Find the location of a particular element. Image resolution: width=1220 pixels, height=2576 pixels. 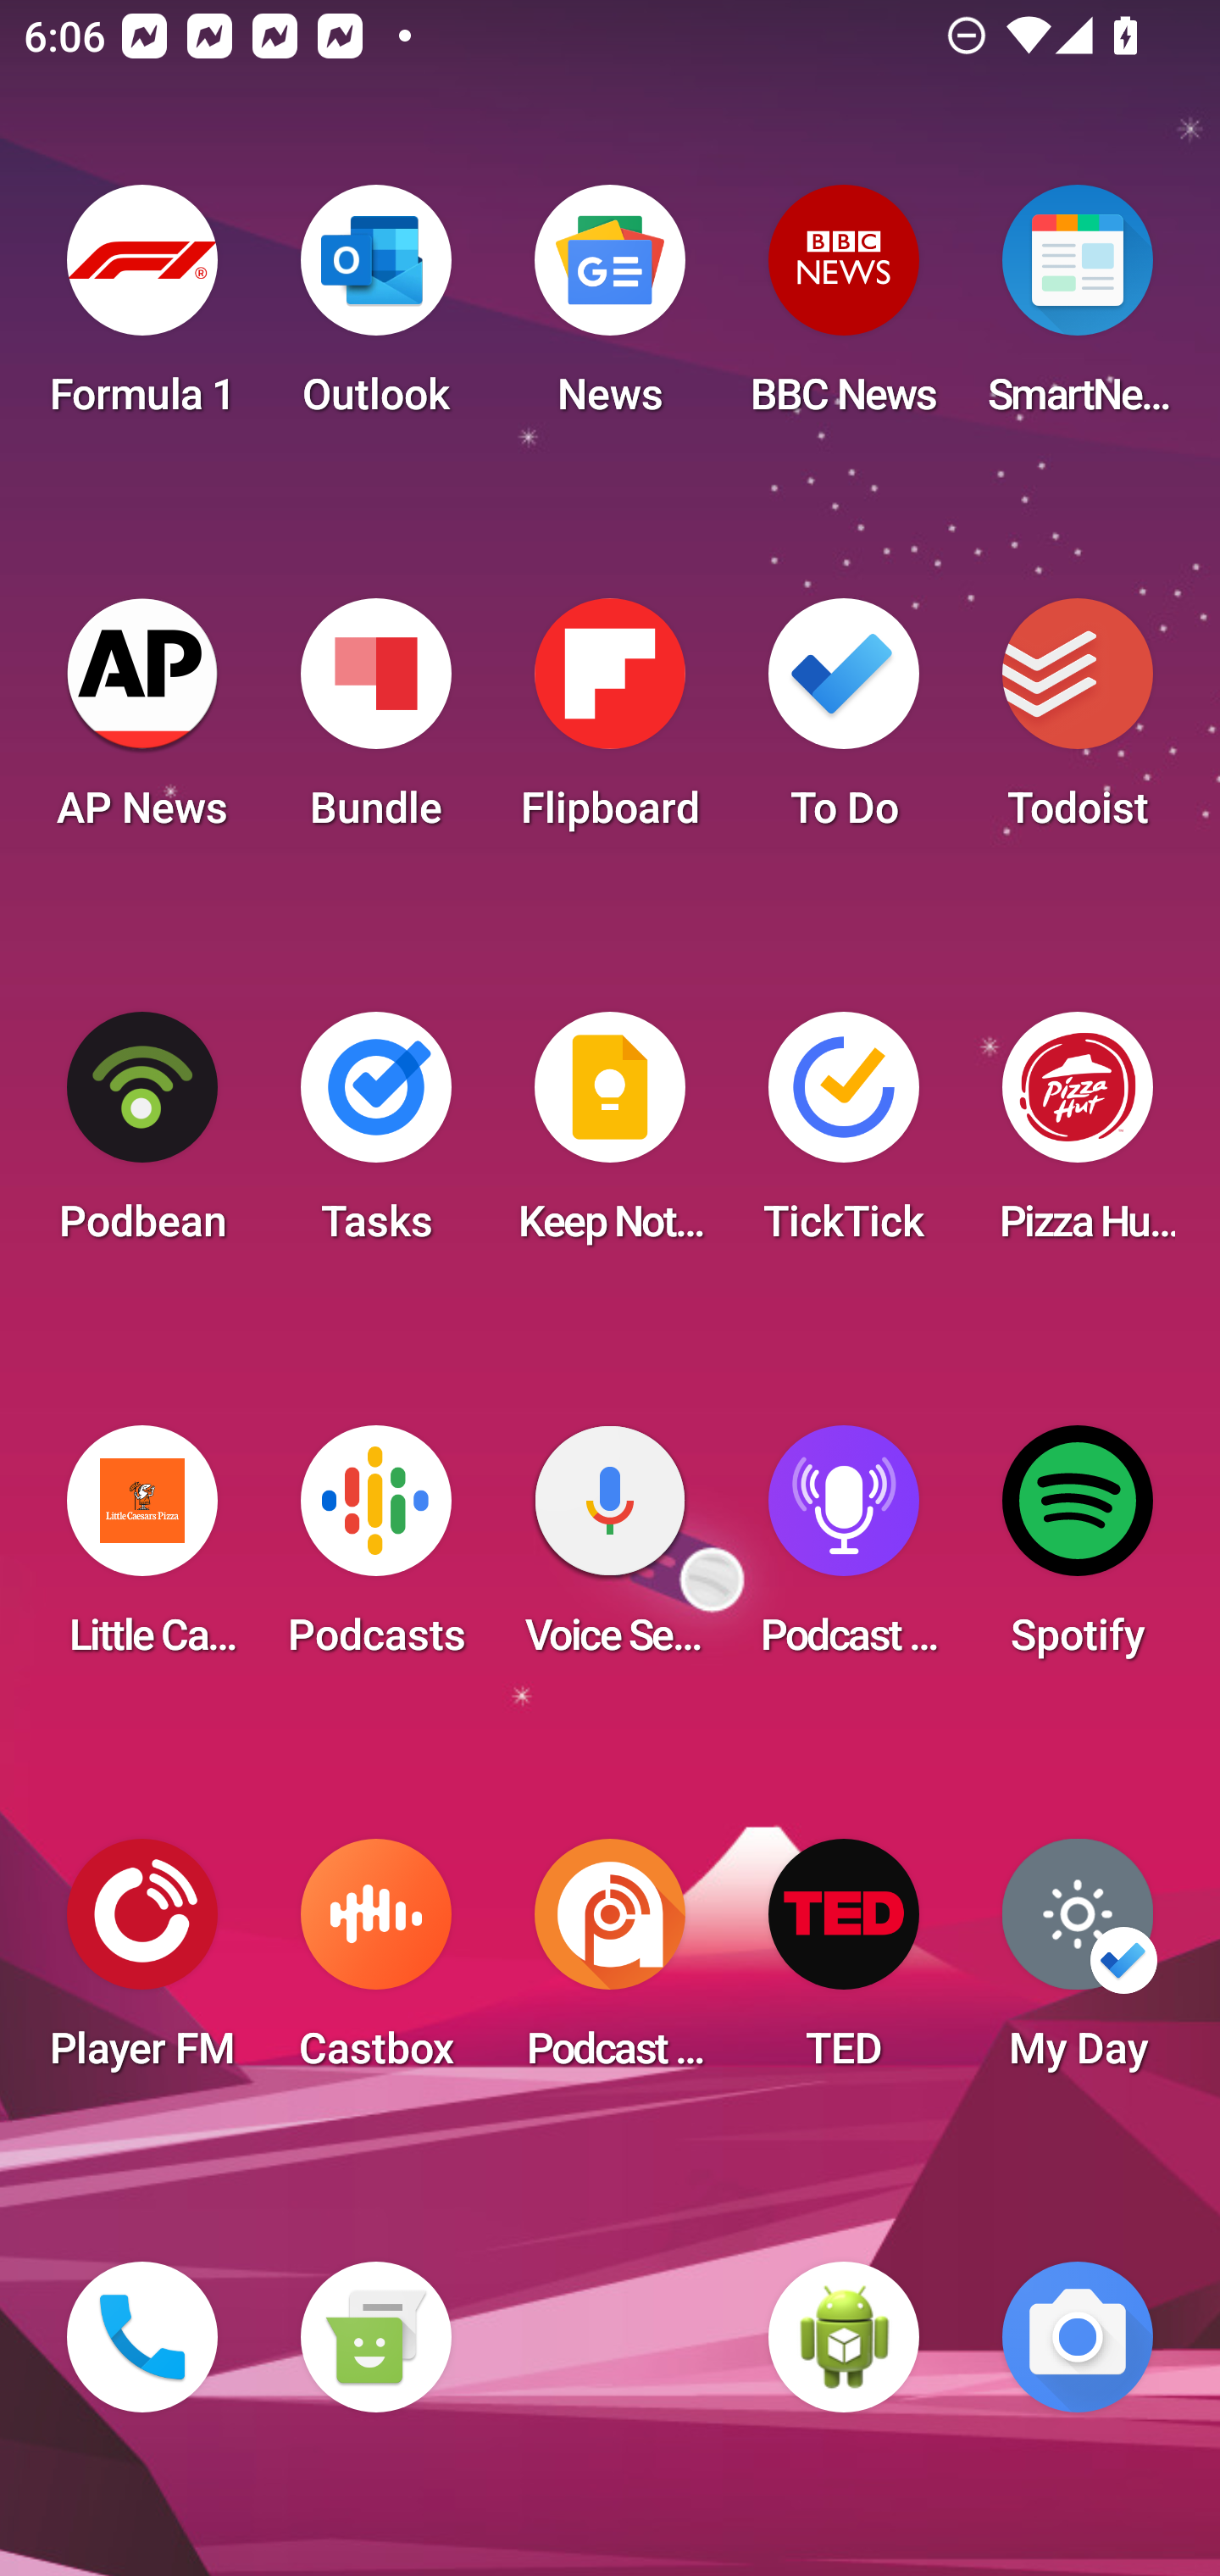

Podcast Addict is located at coordinates (610, 1964).